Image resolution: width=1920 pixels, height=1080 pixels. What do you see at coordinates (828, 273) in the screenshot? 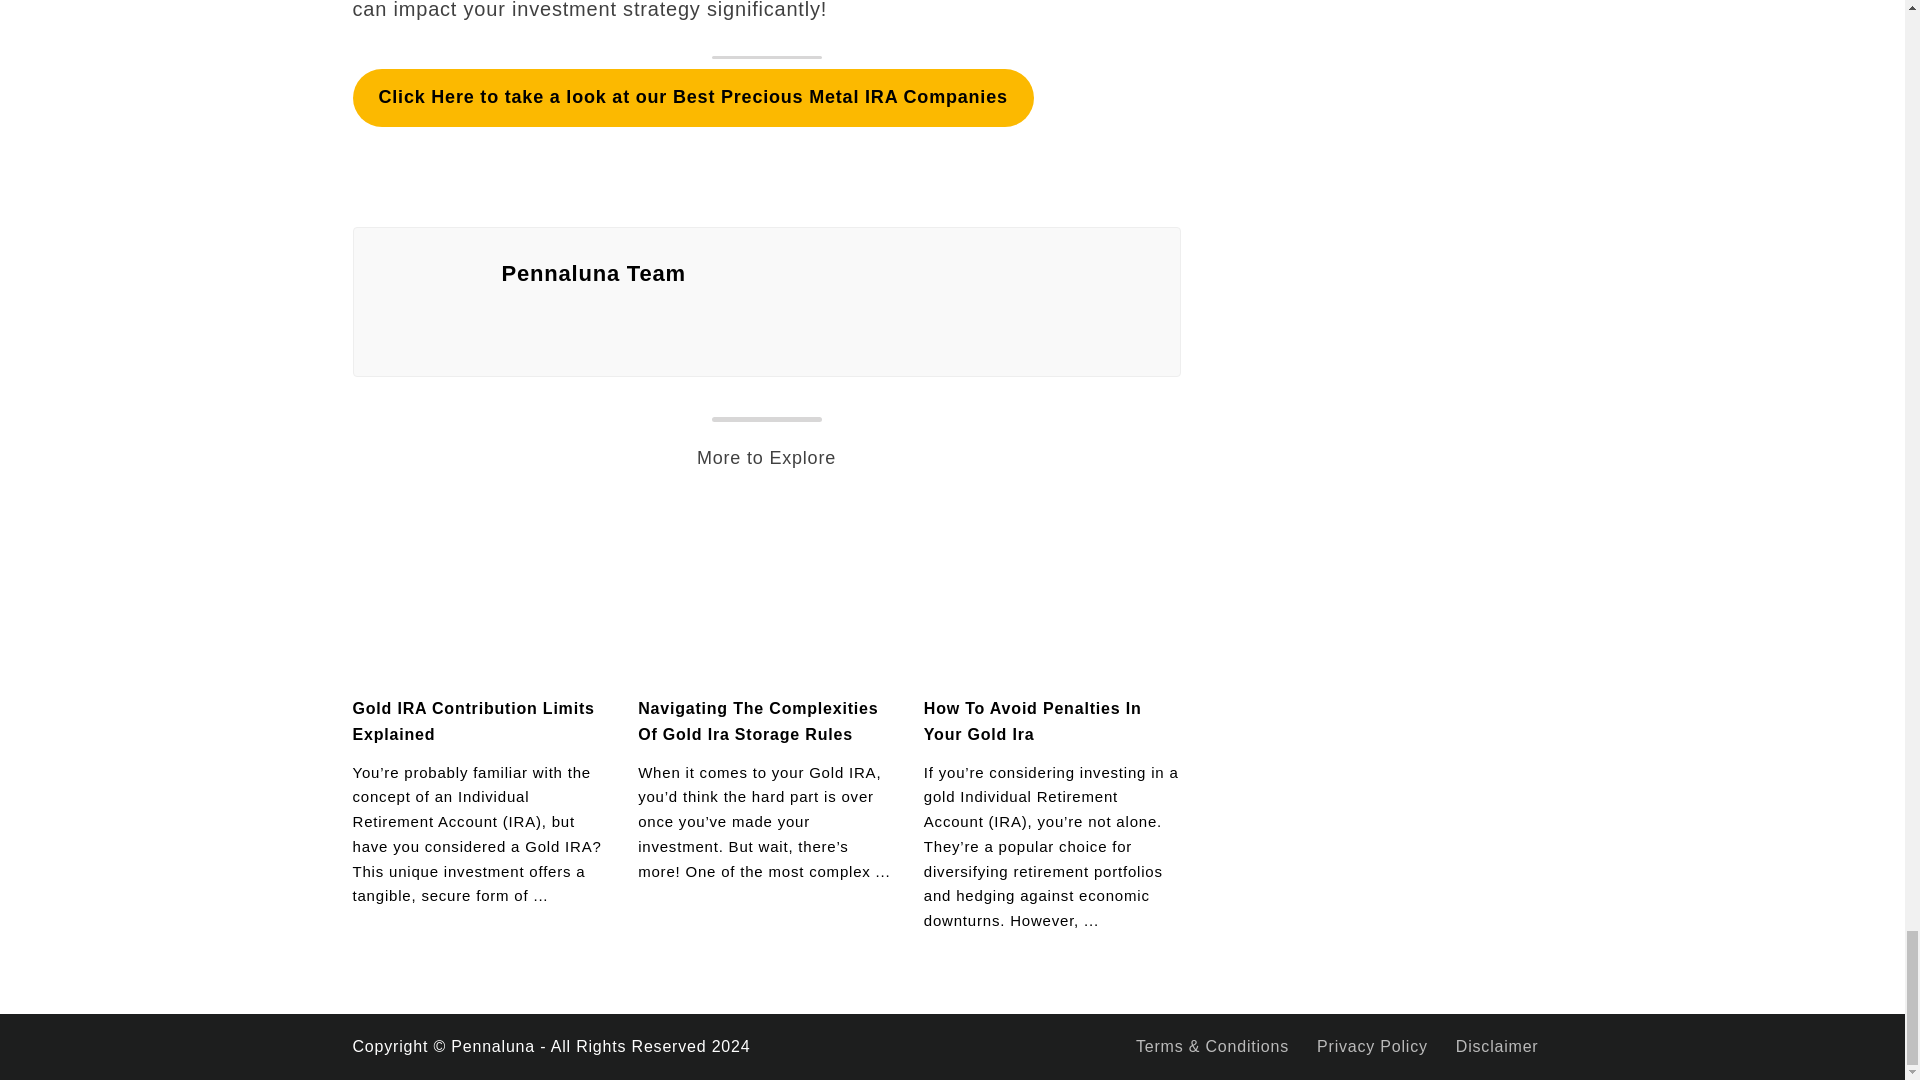
I see `Pennaluna Team` at bounding box center [828, 273].